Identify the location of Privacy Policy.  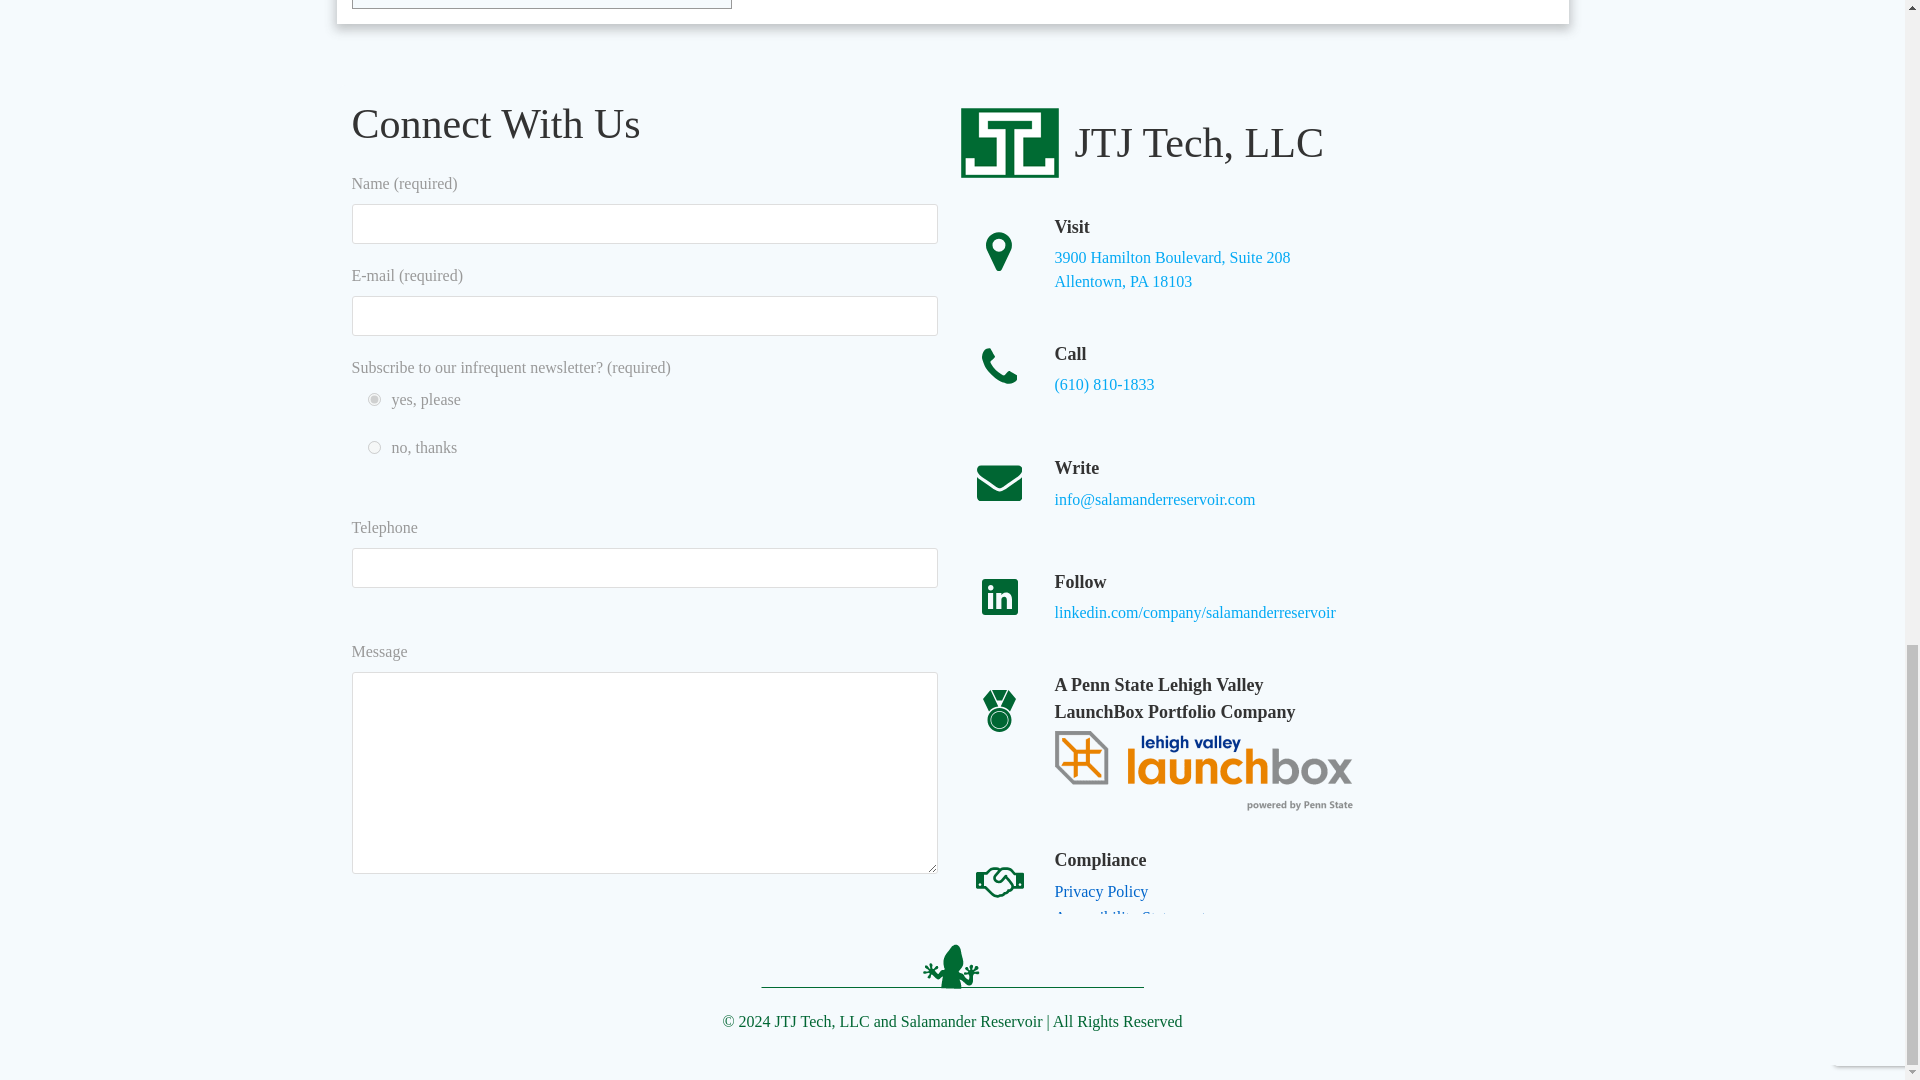
(858, 941).